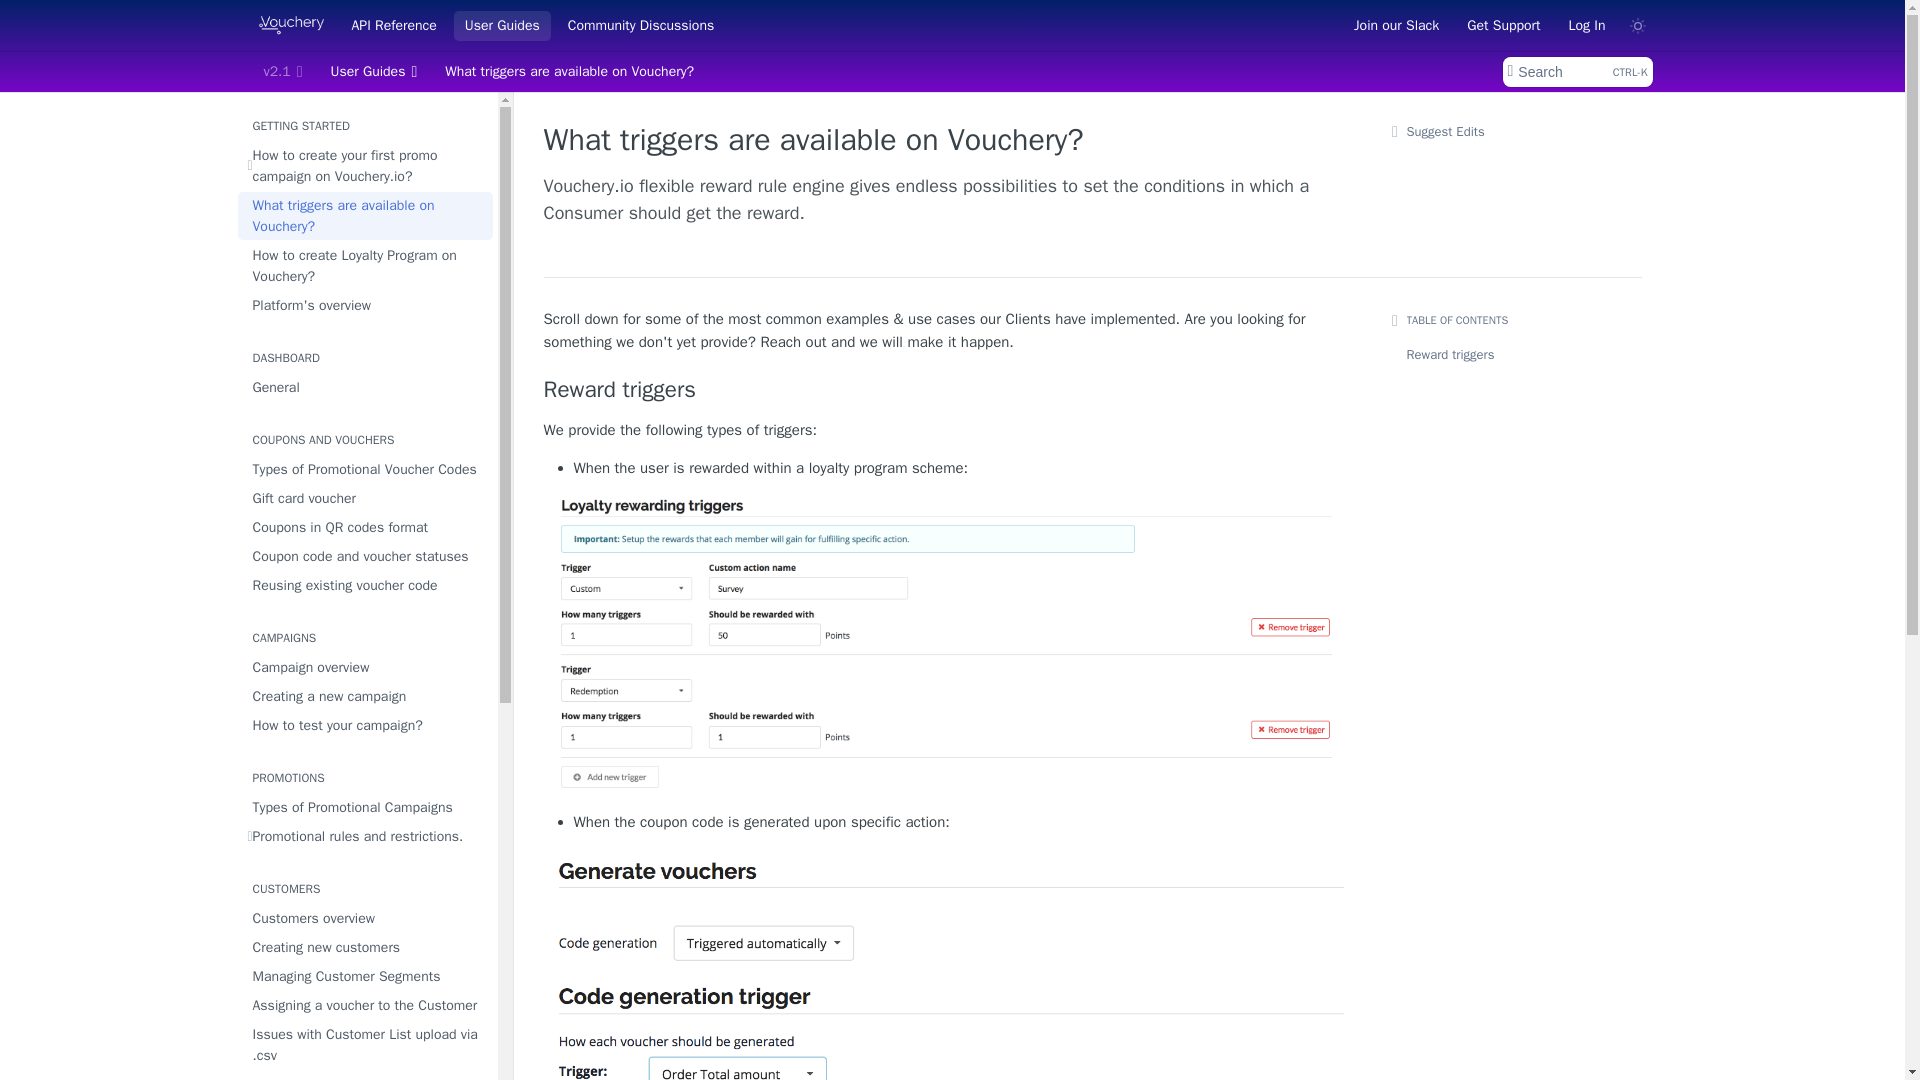  Describe the element at coordinates (1396, 24) in the screenshot. I see `Join our Slack` at that location.